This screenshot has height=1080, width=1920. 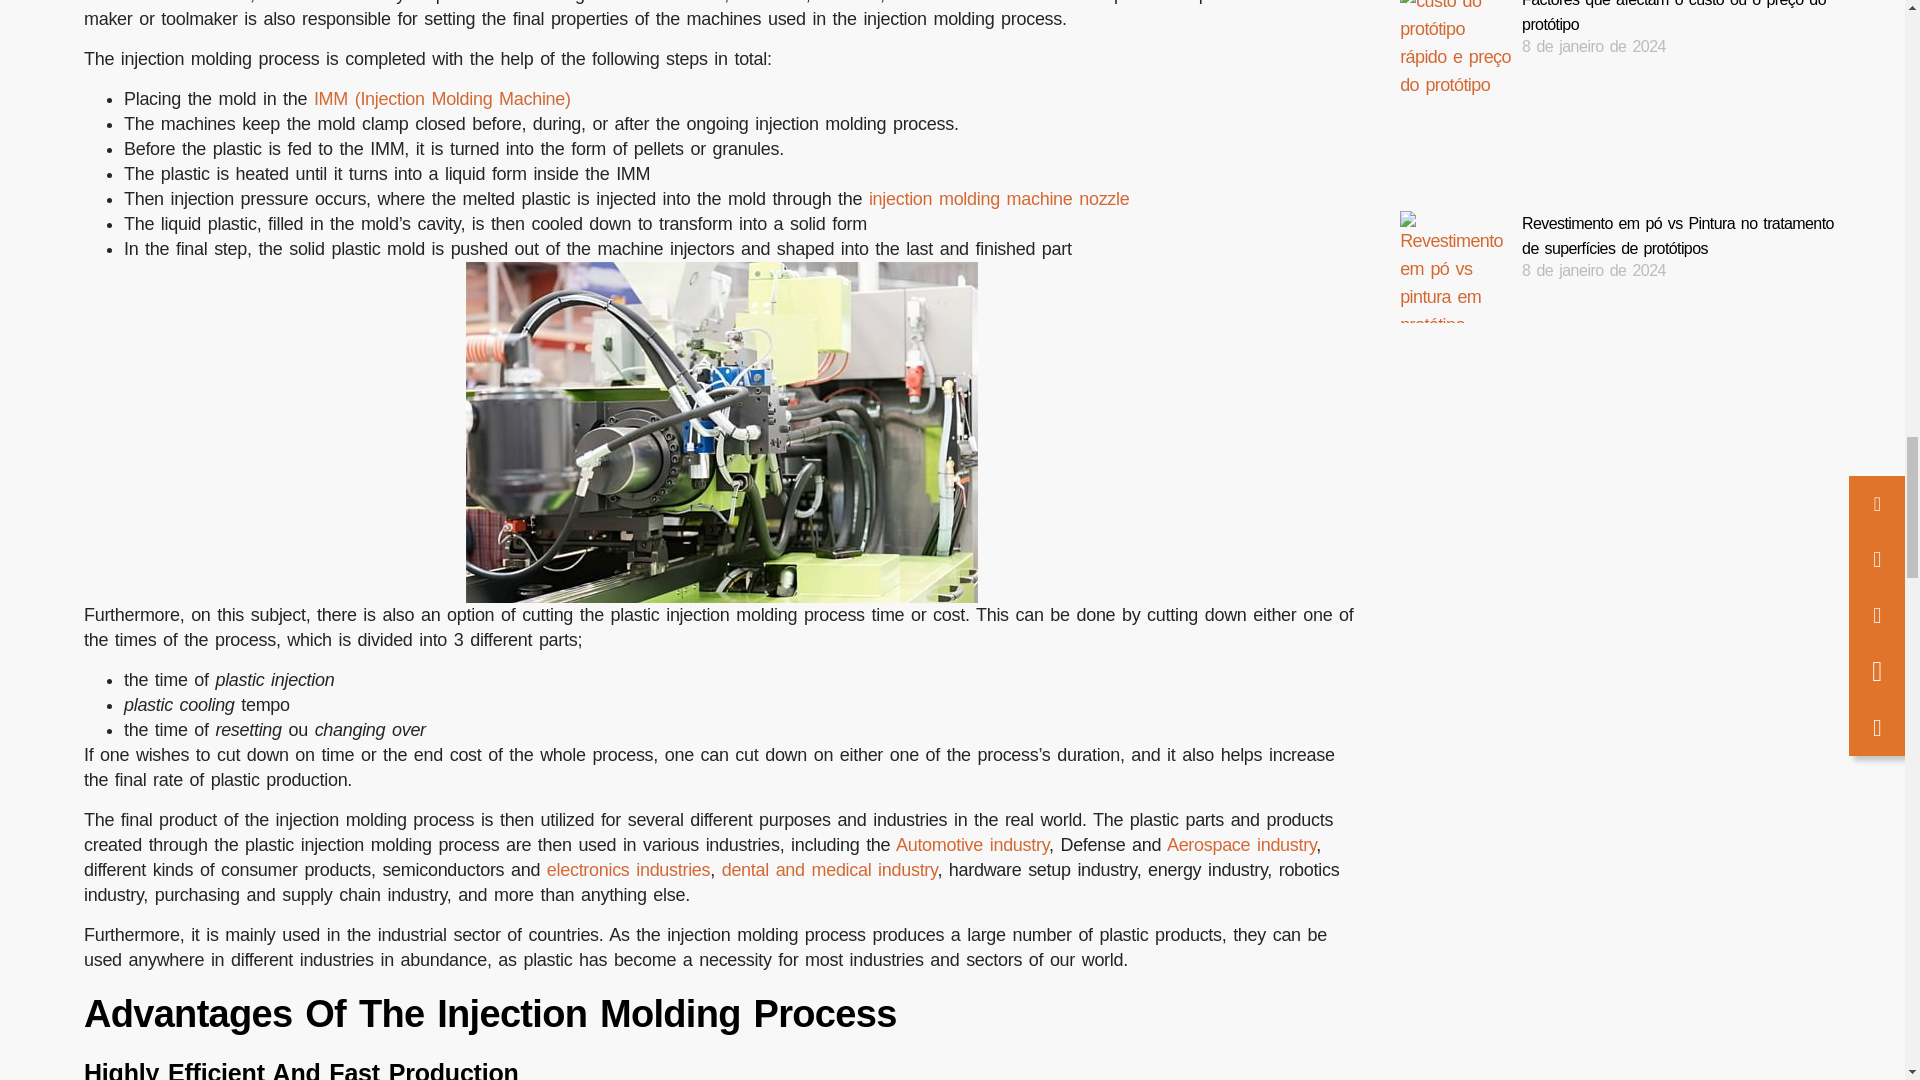 I want to click on electronics industries, so click(x=628, y=870).